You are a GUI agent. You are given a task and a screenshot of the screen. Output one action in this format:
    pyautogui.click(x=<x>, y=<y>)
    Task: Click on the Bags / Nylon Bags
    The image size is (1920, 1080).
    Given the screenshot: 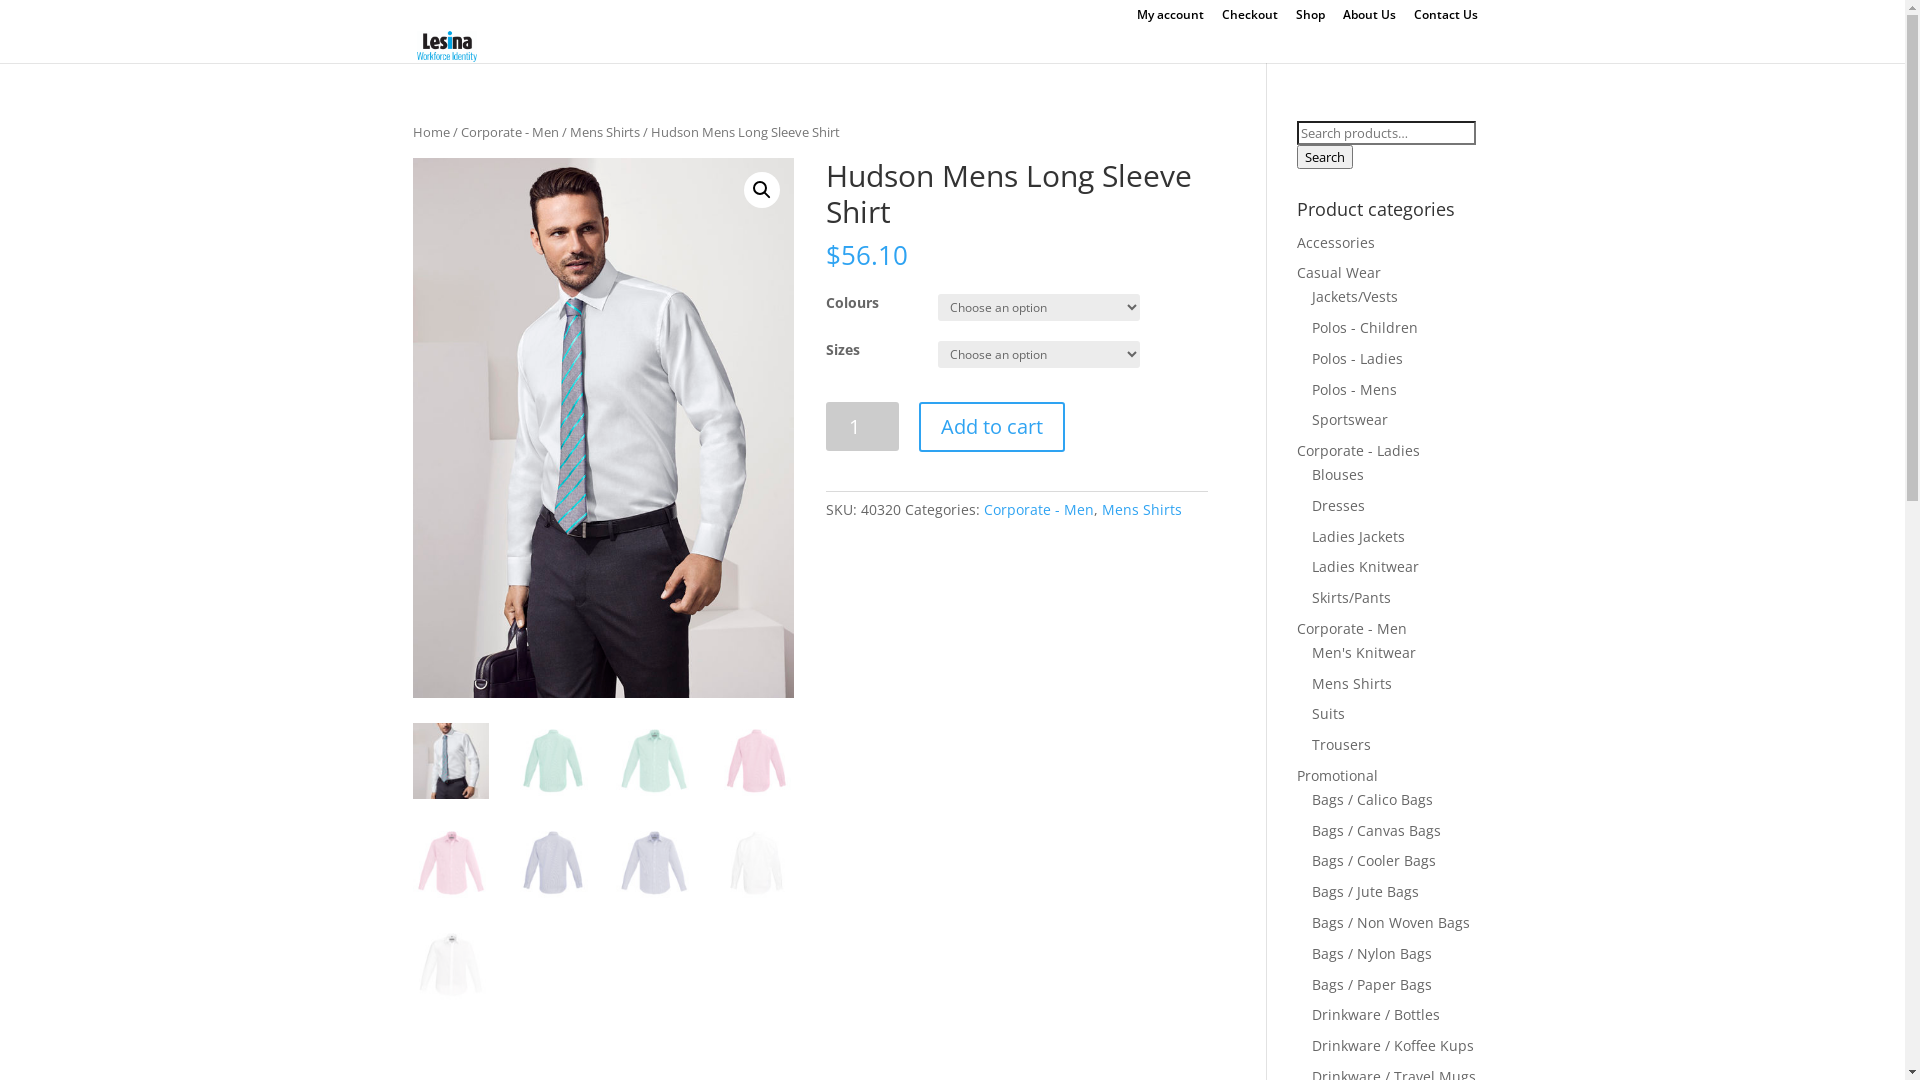 What is the action you would take?
    pyautogui.click(x=1372, y=954)
    